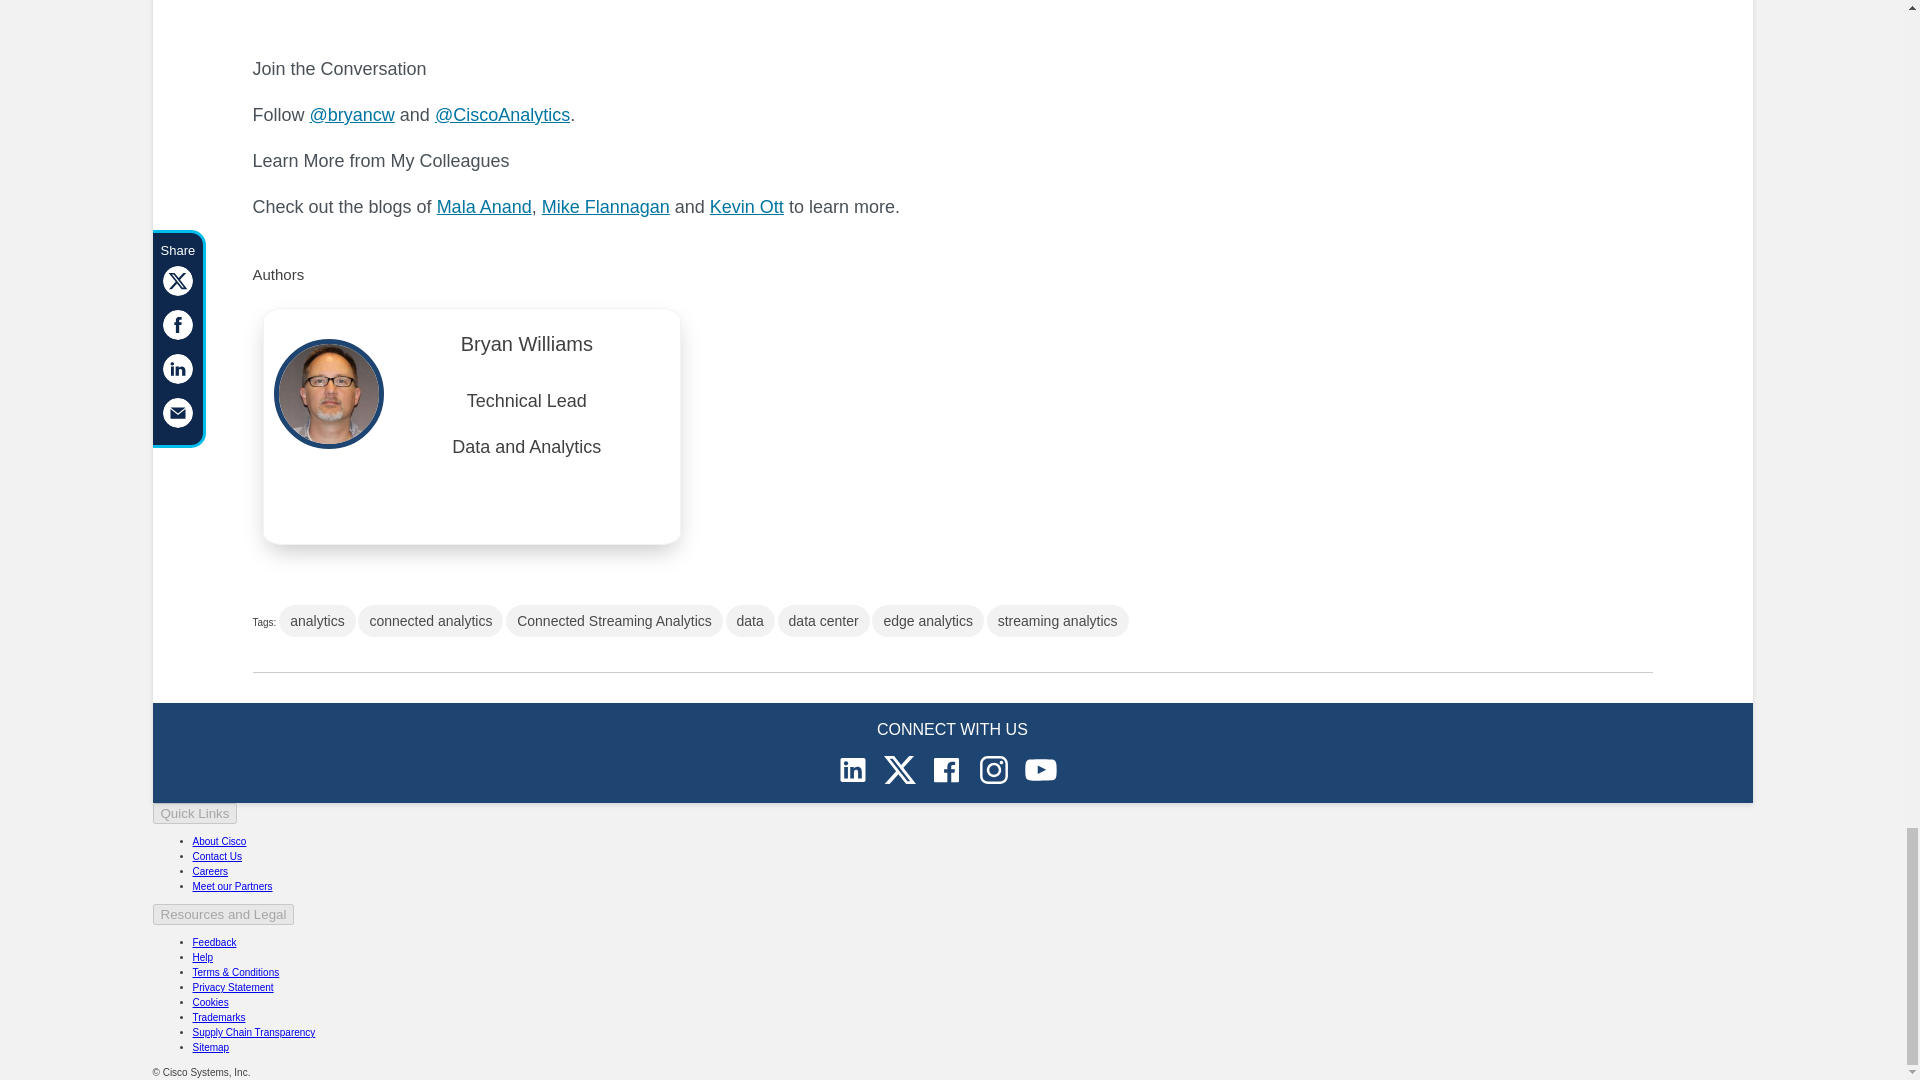 Image resolution: width=1920 pixels, height=1080 pixels. Describe the element at coordinates (430, 620) in the screenshot. I see `connected analytics` at that location.